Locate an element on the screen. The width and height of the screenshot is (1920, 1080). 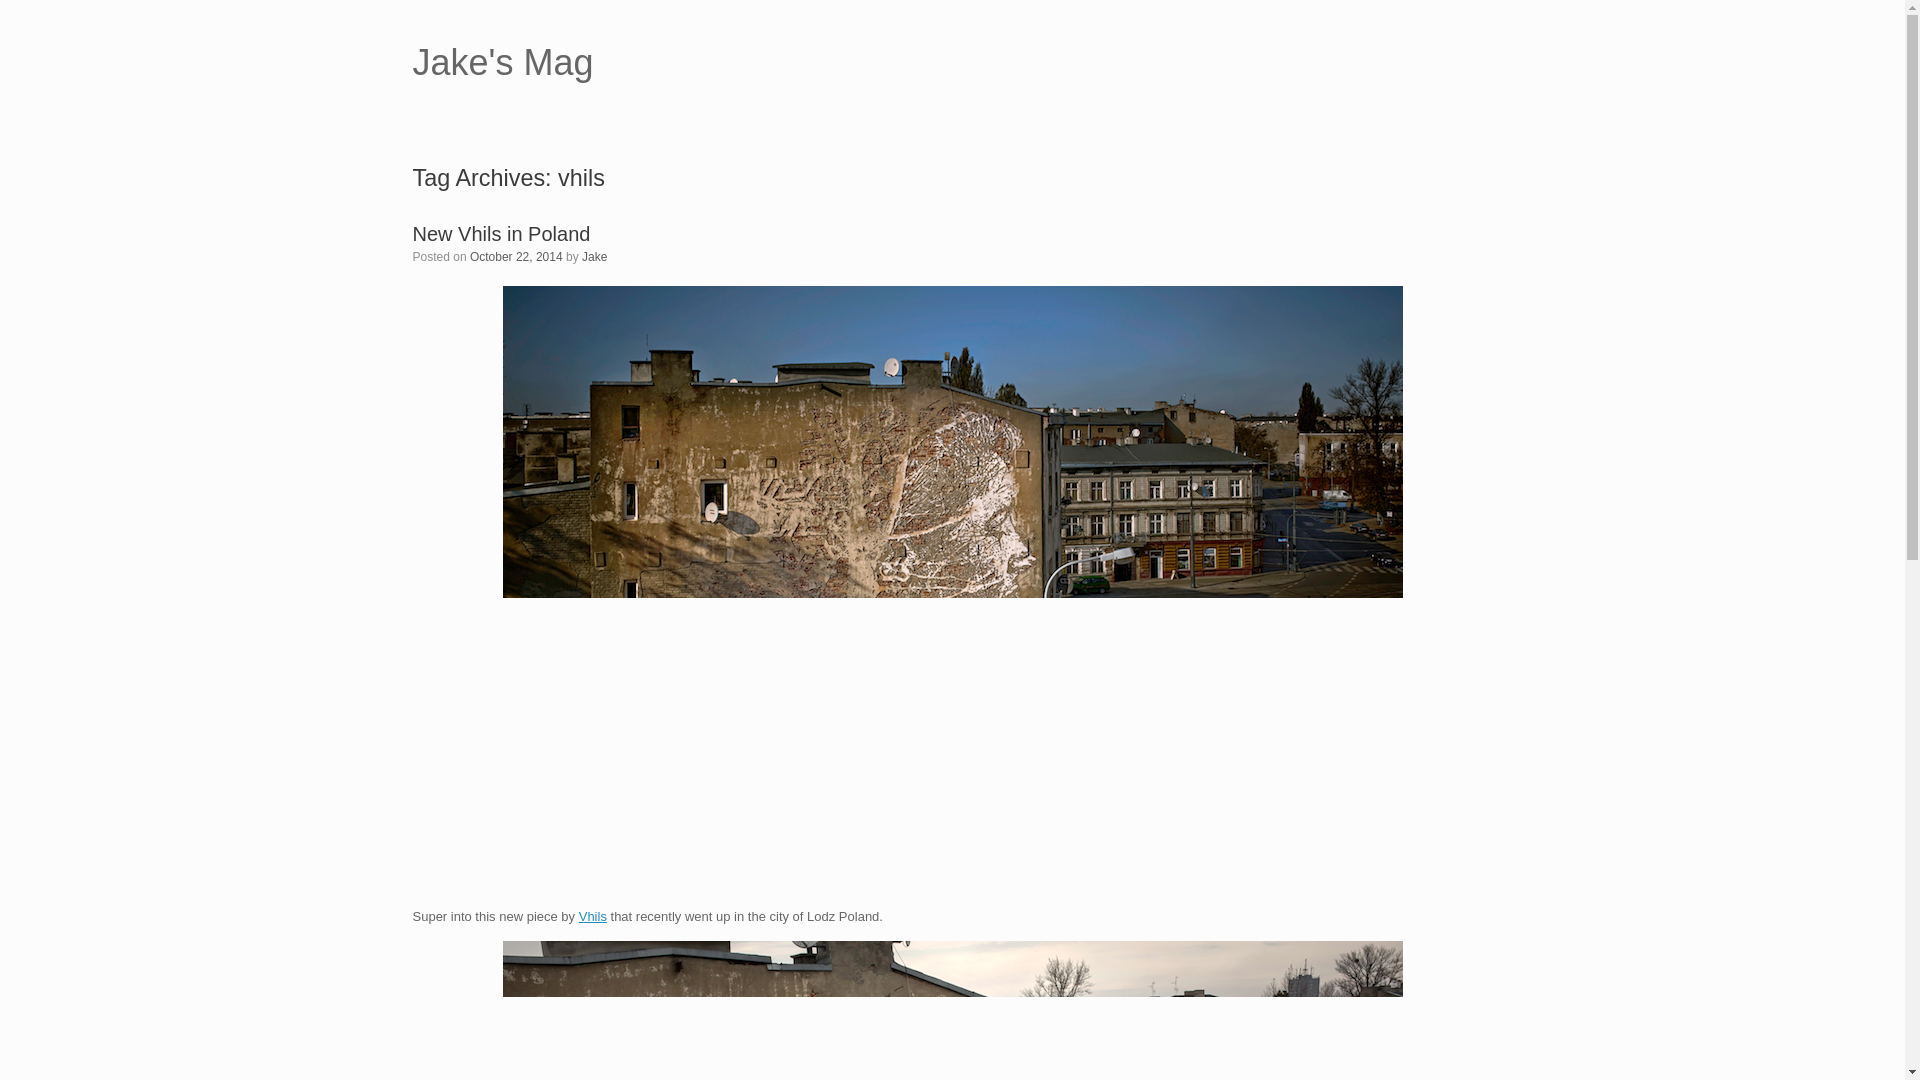
Permalink to New Vhils in Poland is located at coordinates (500, 234).